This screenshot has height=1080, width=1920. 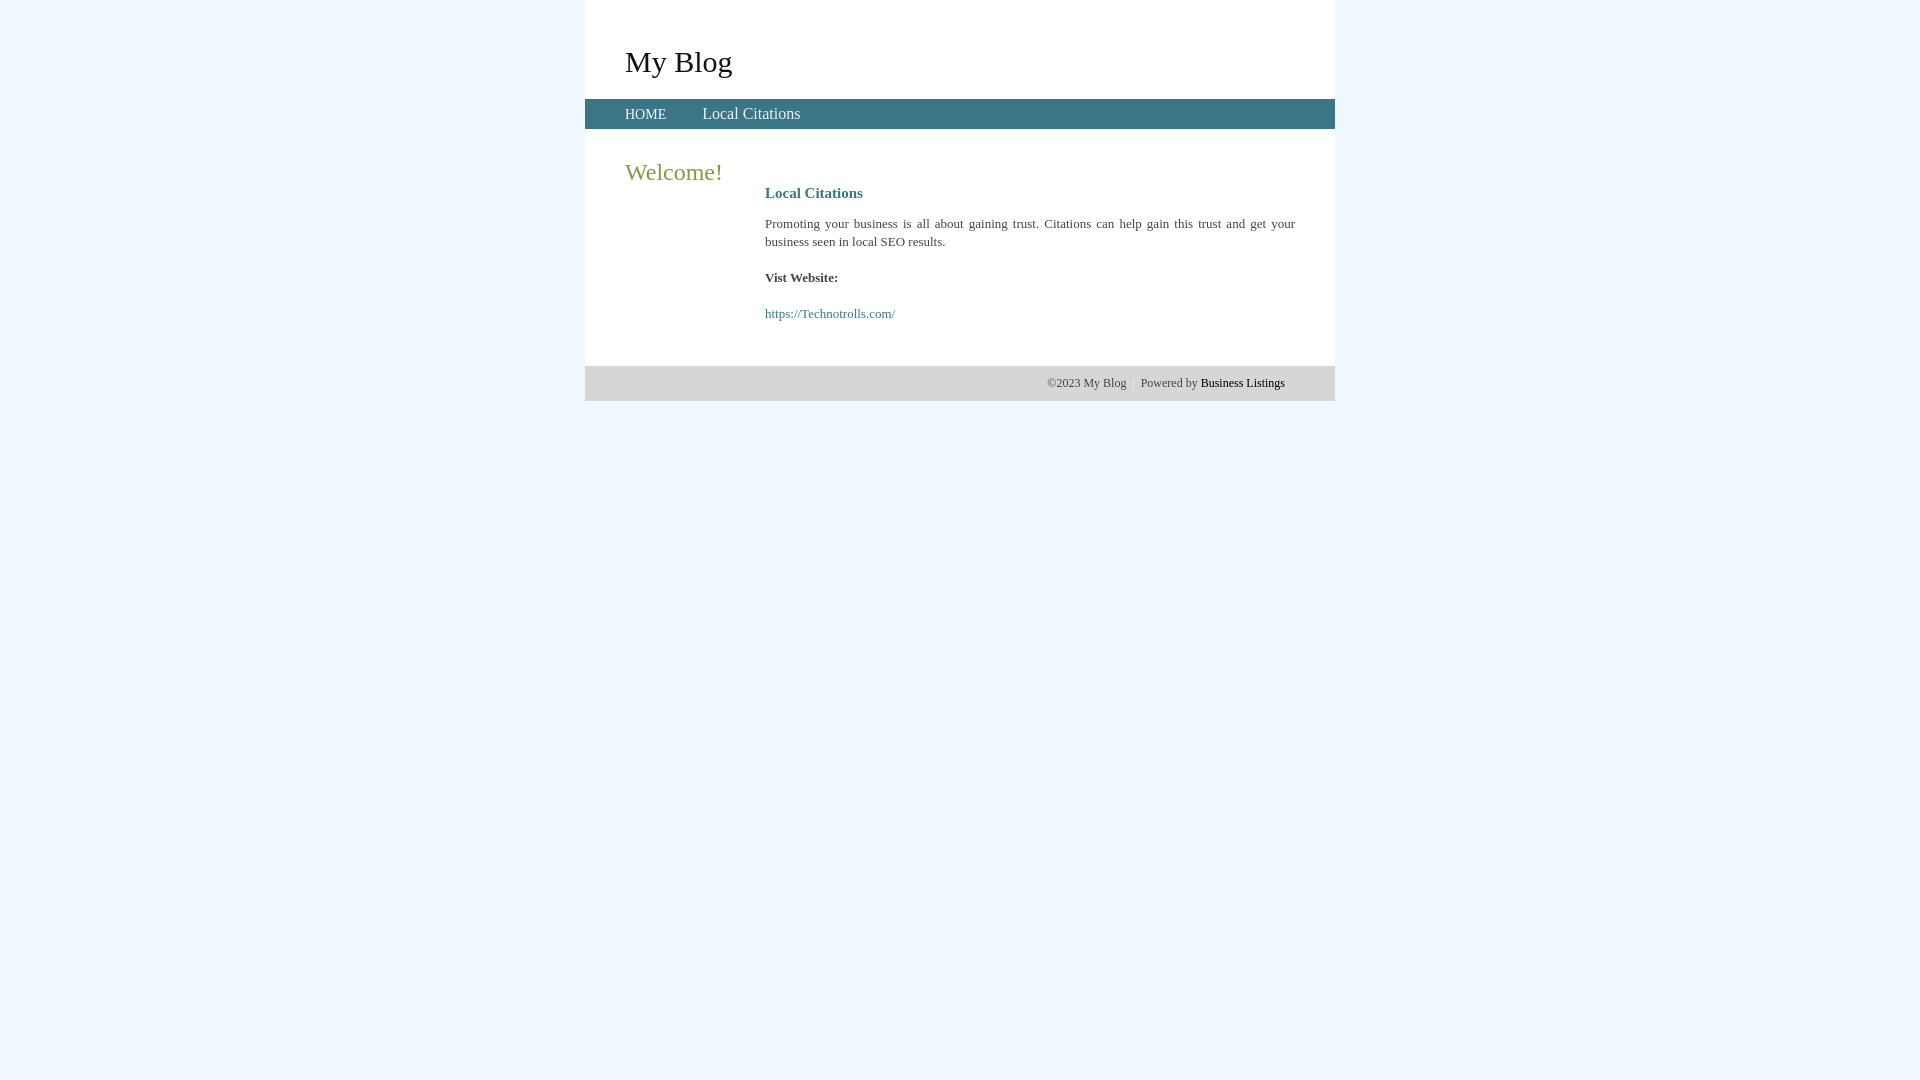 What do you see at coordinates (679, 61) in the screenshot?
I see `My Blog` at bounding box center [679, 61].